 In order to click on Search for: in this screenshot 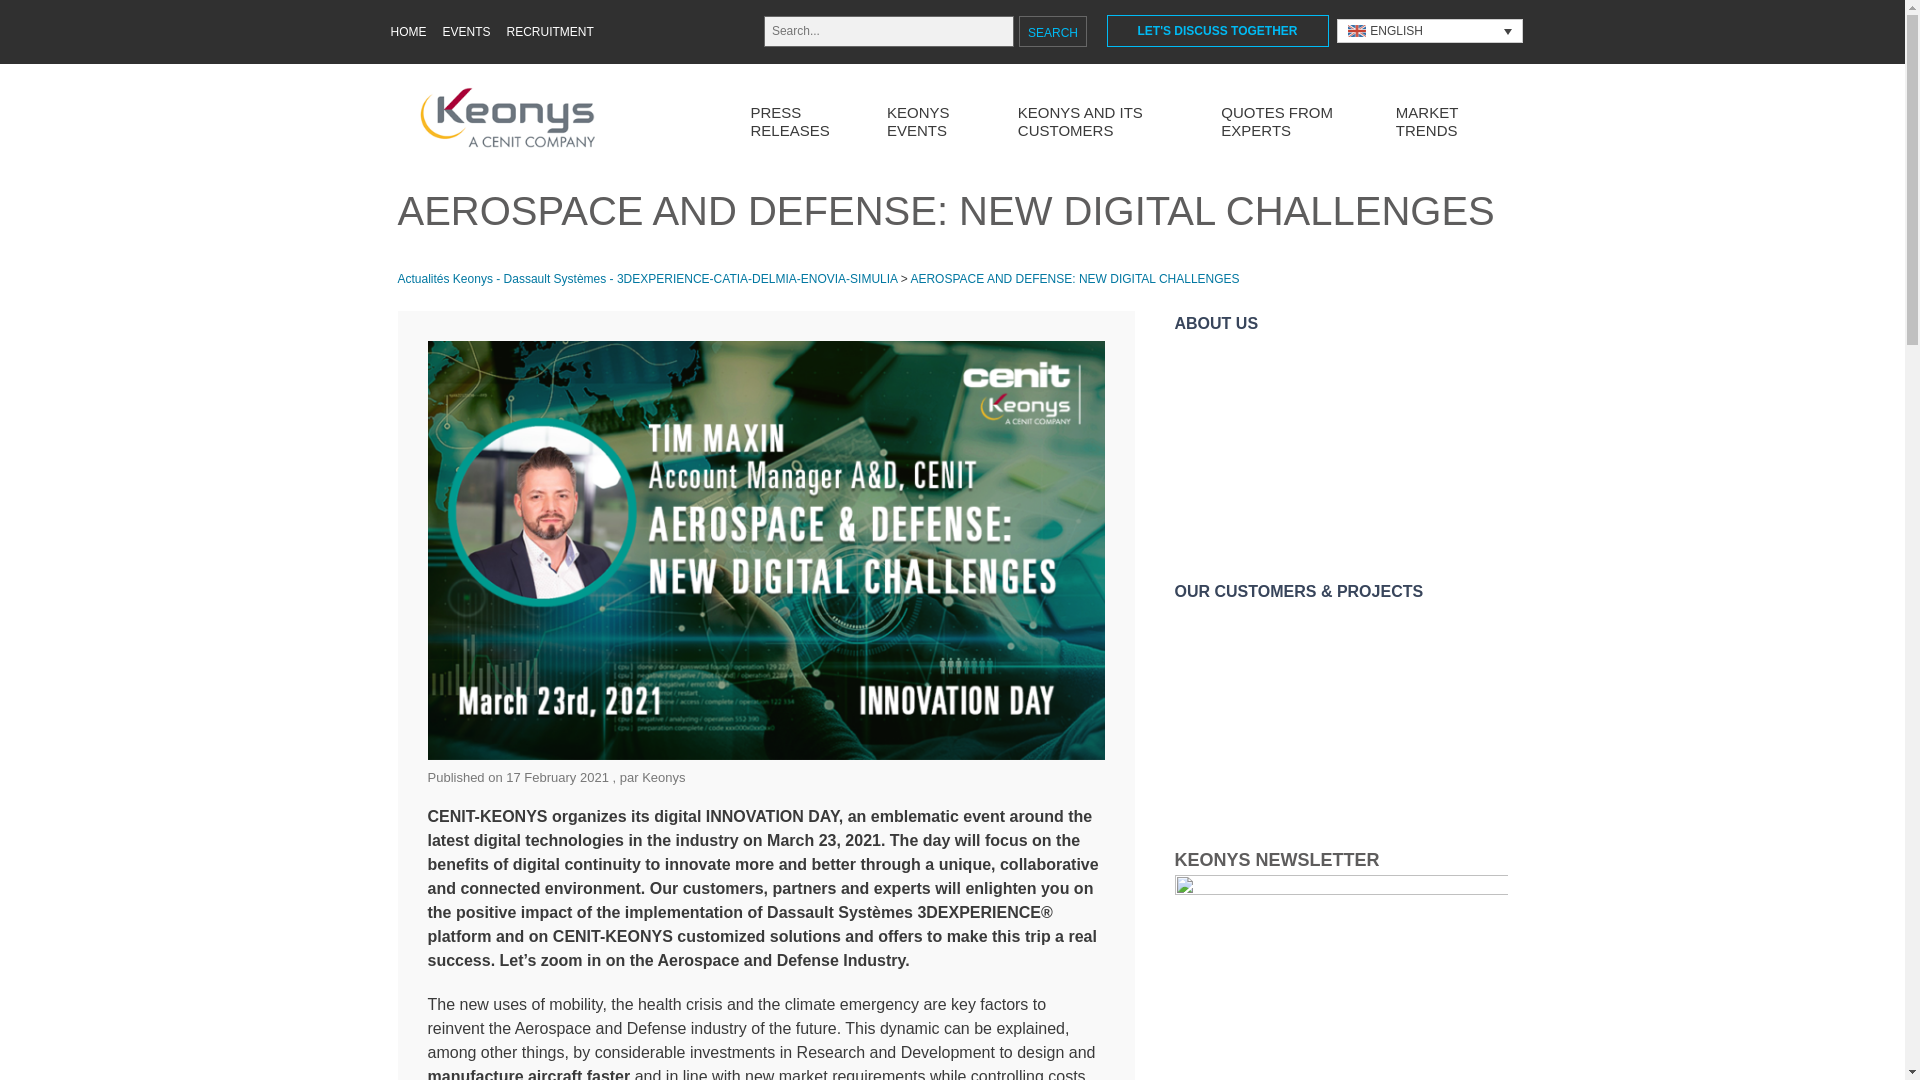, I will do `click(888, 32)`.